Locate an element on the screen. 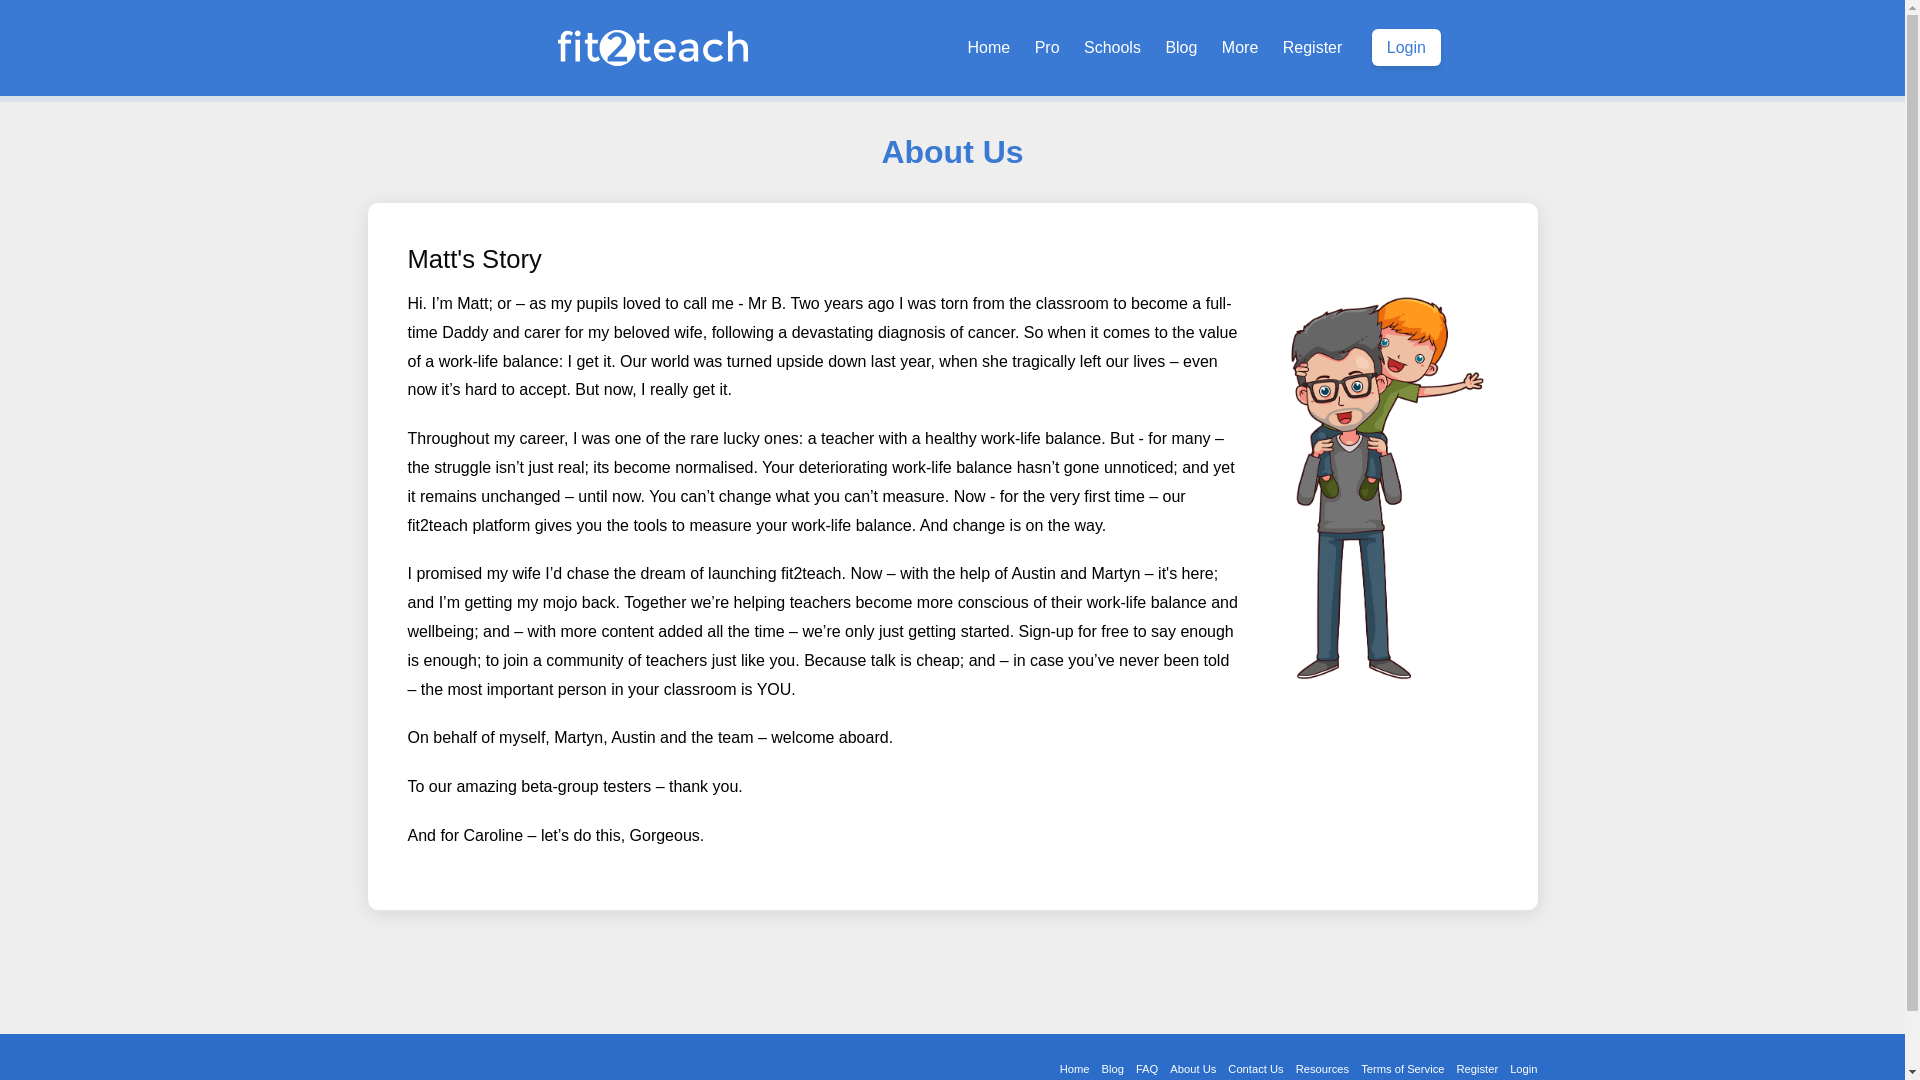 This screenshot has height=1080, width=1920. About Us is located at coordinates (1192, 1067).